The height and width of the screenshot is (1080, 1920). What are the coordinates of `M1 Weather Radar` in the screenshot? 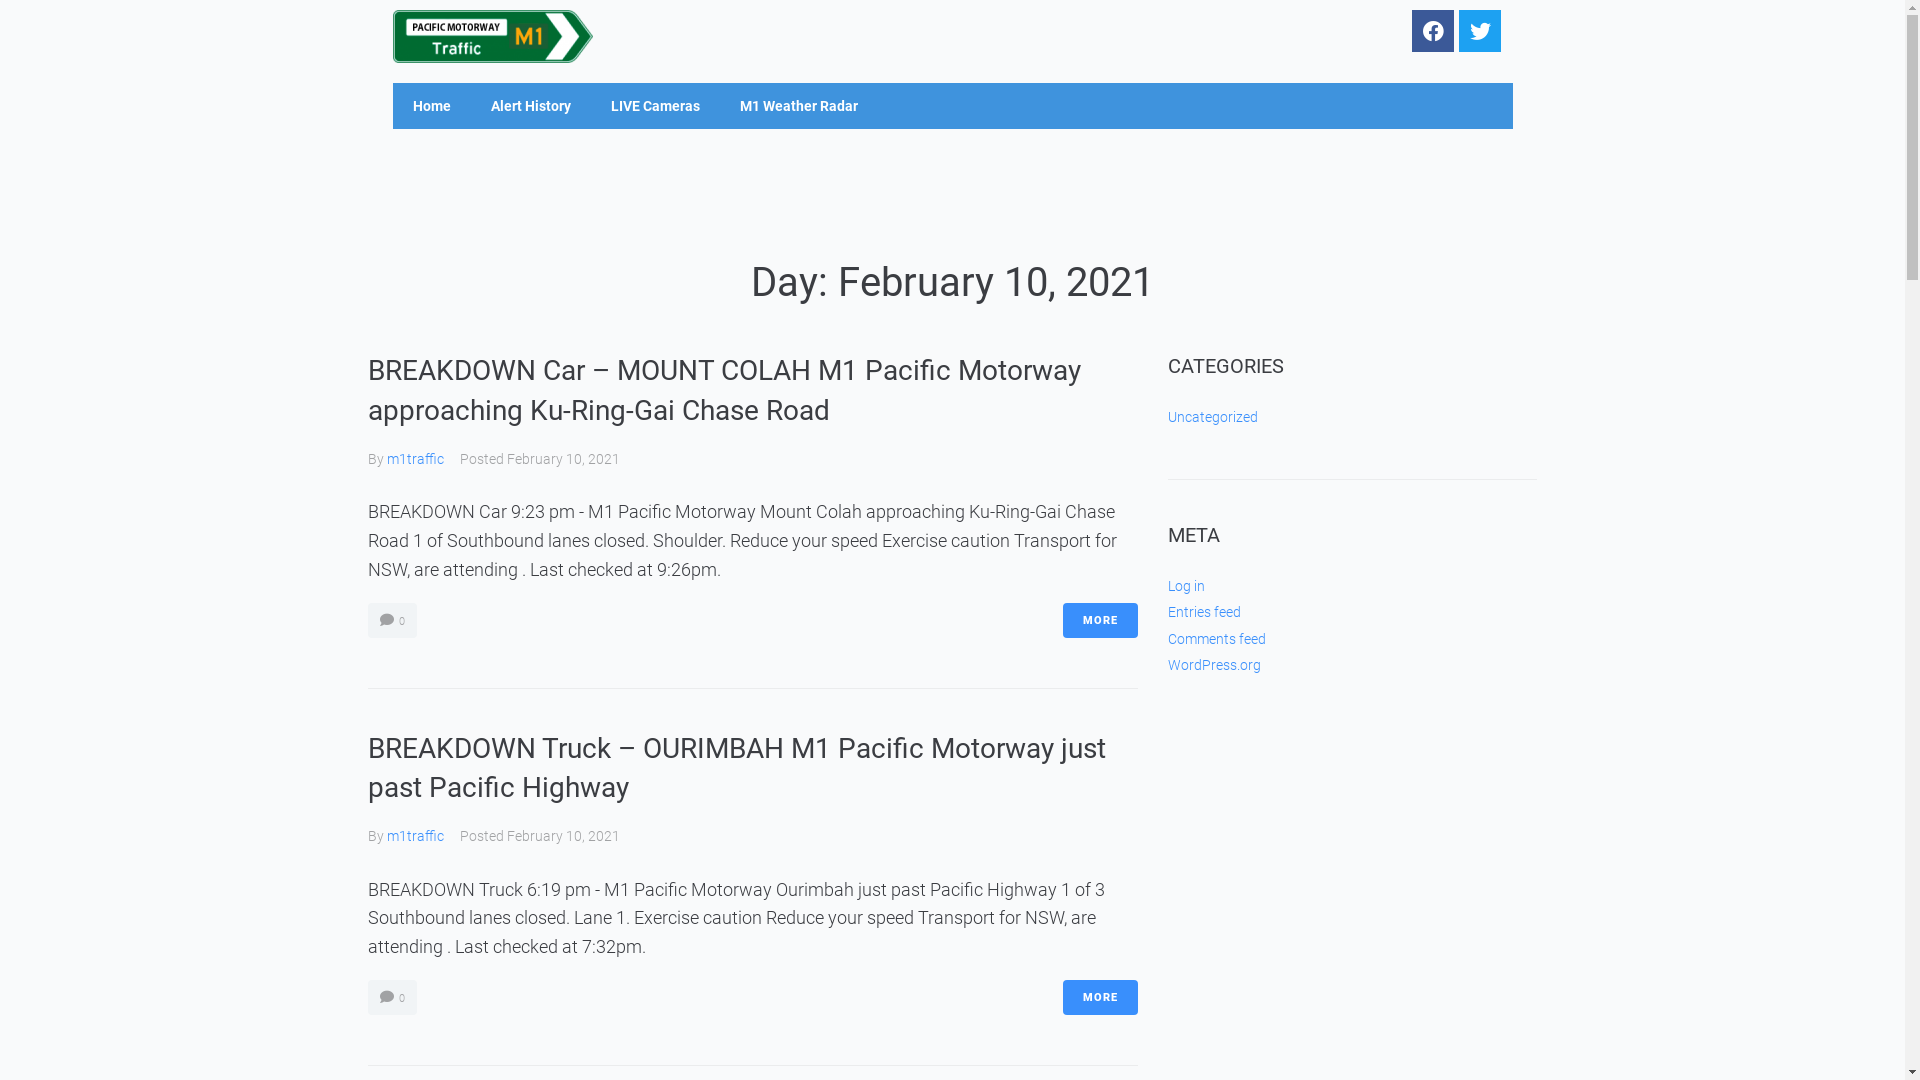 It's located at (799, 106).